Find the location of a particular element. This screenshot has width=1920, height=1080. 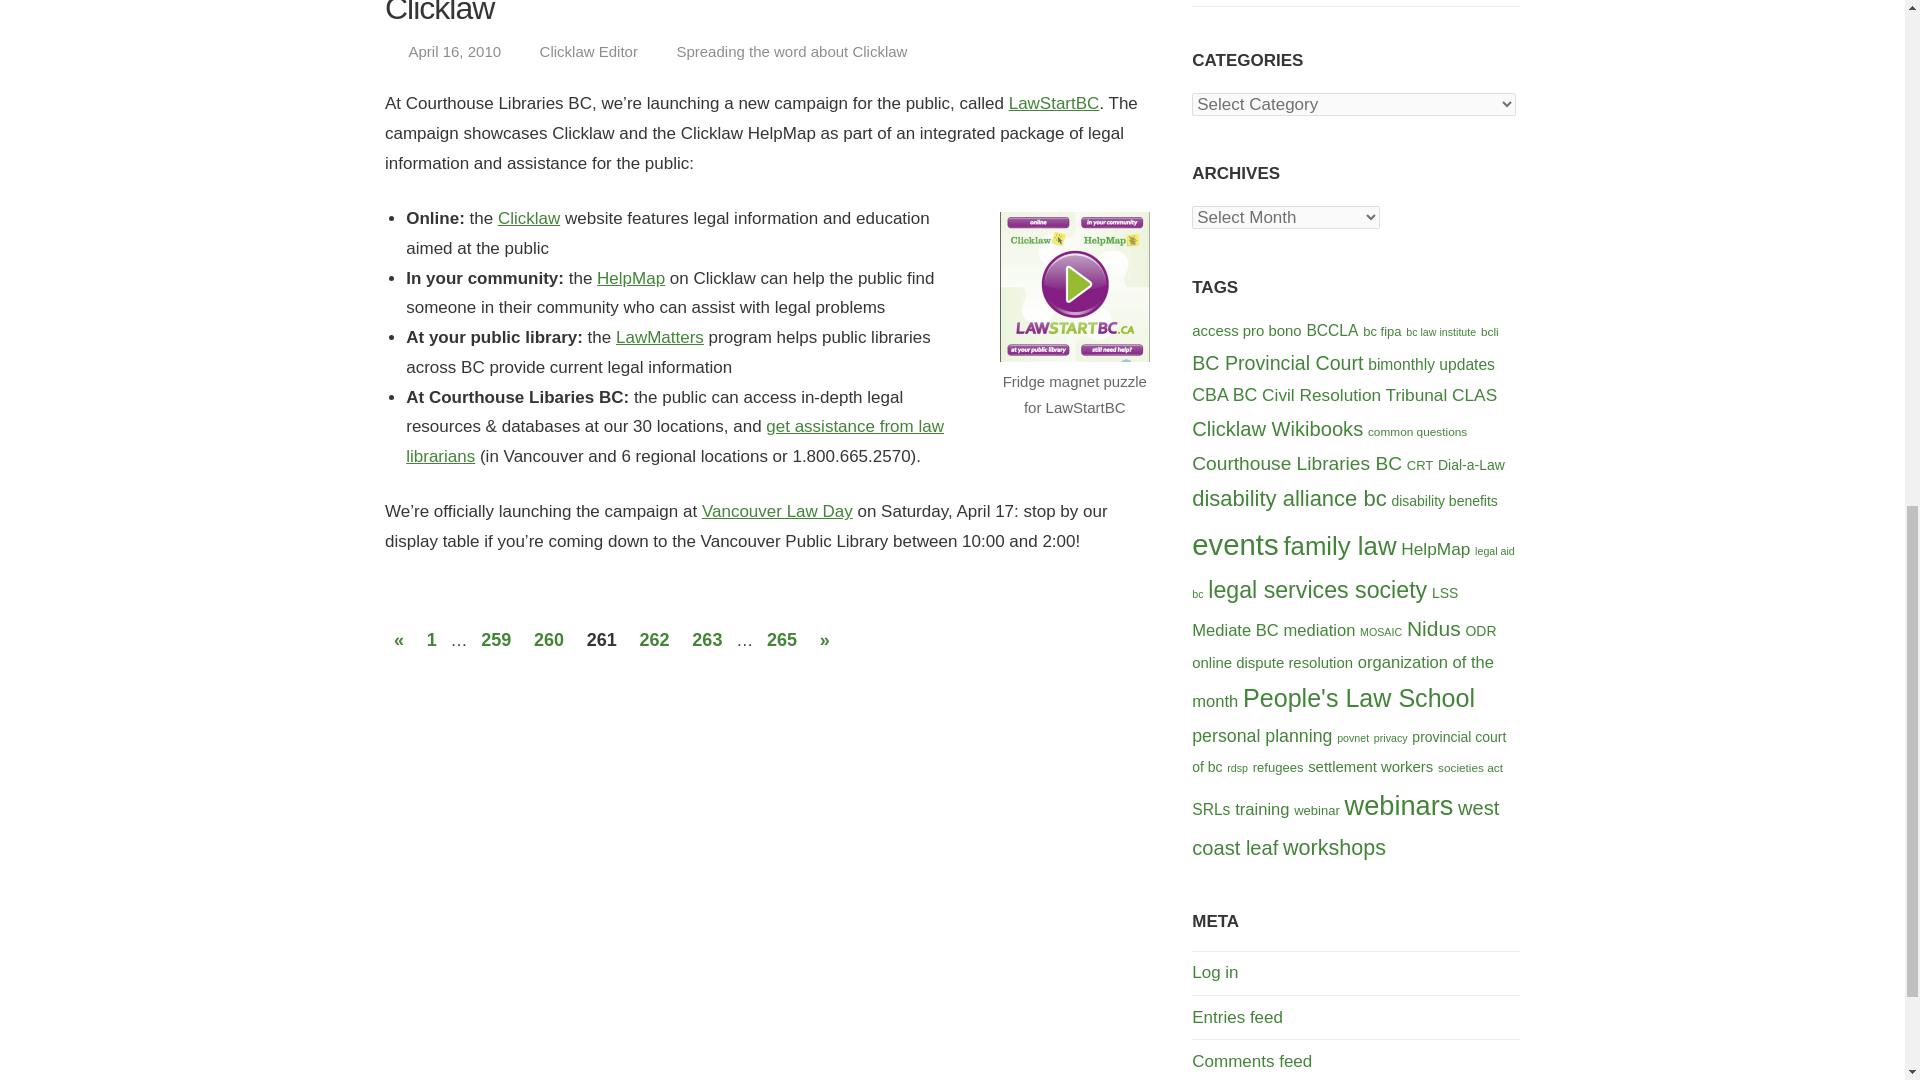

Spreading the word about Clicklaw is located at coordinates (790, 52).